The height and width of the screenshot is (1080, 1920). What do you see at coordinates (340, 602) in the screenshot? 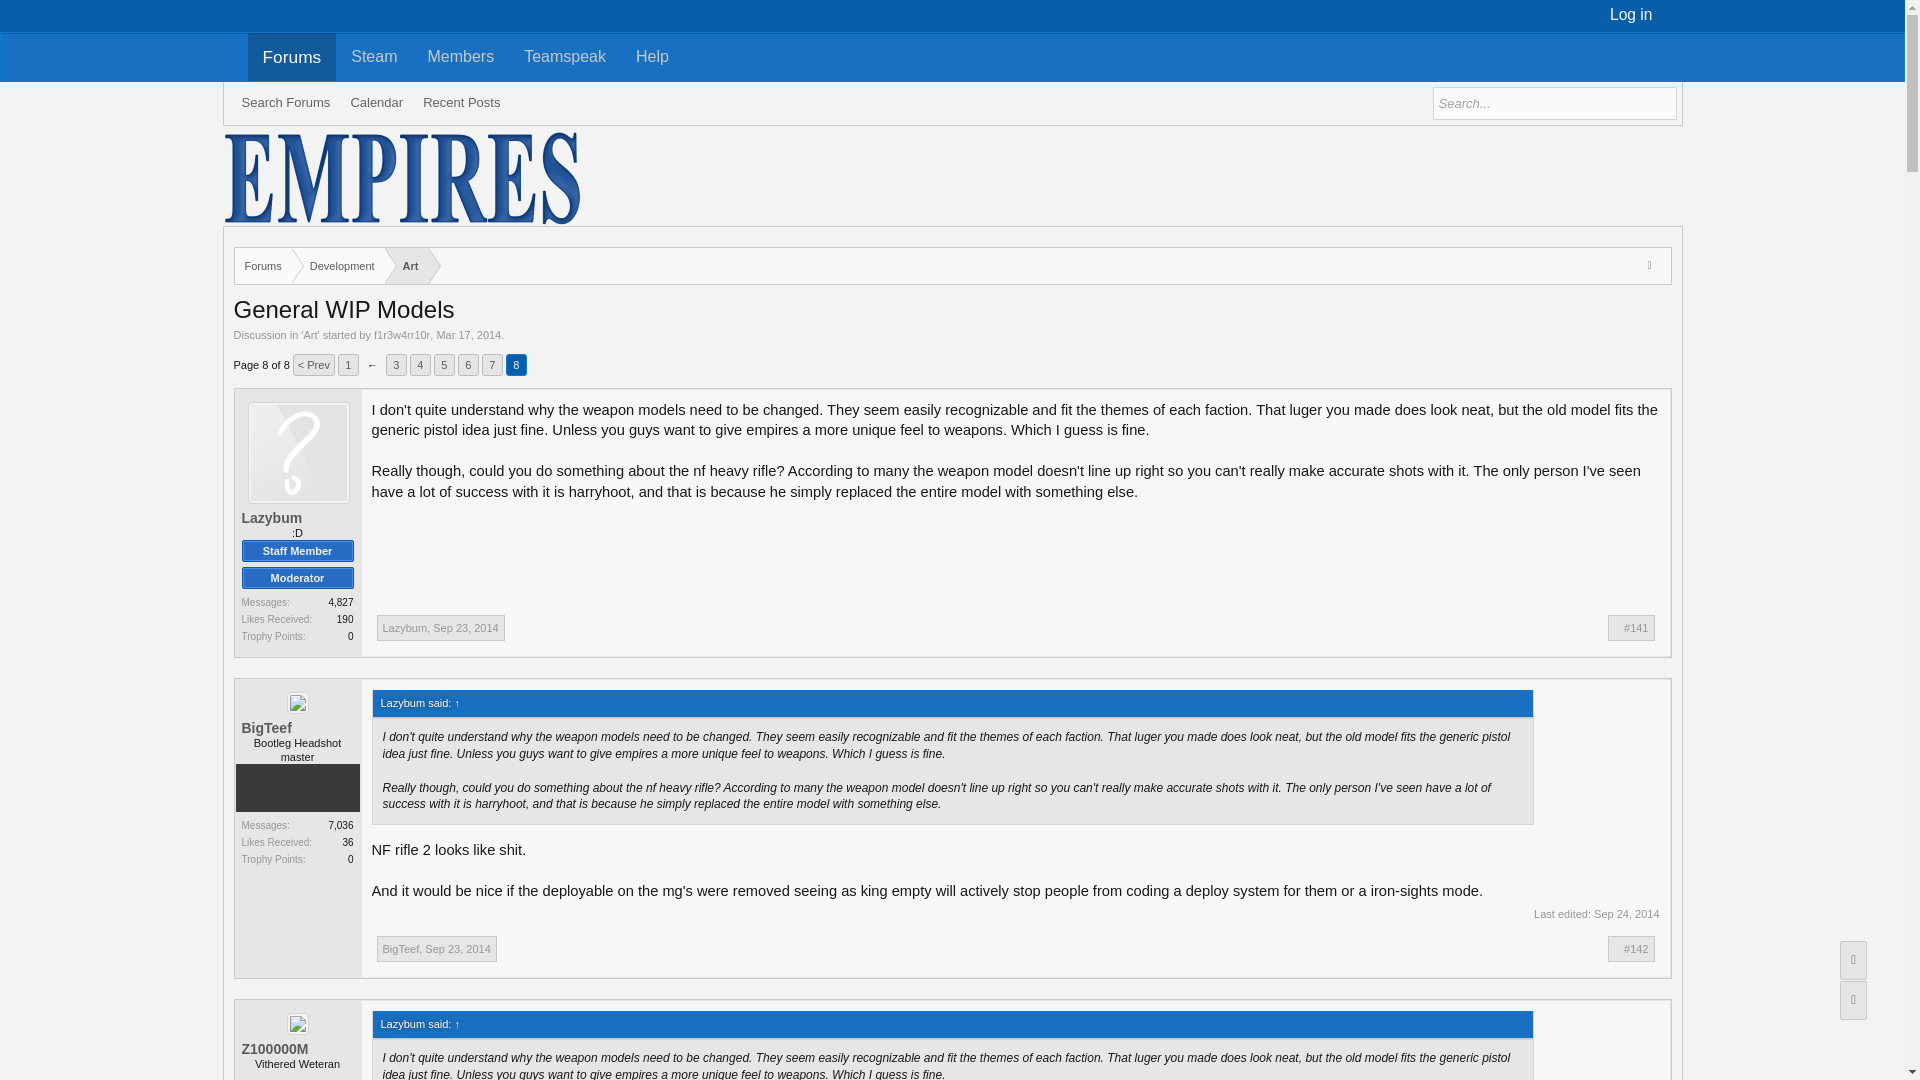
I see `6` at bounding box center [340, 602].